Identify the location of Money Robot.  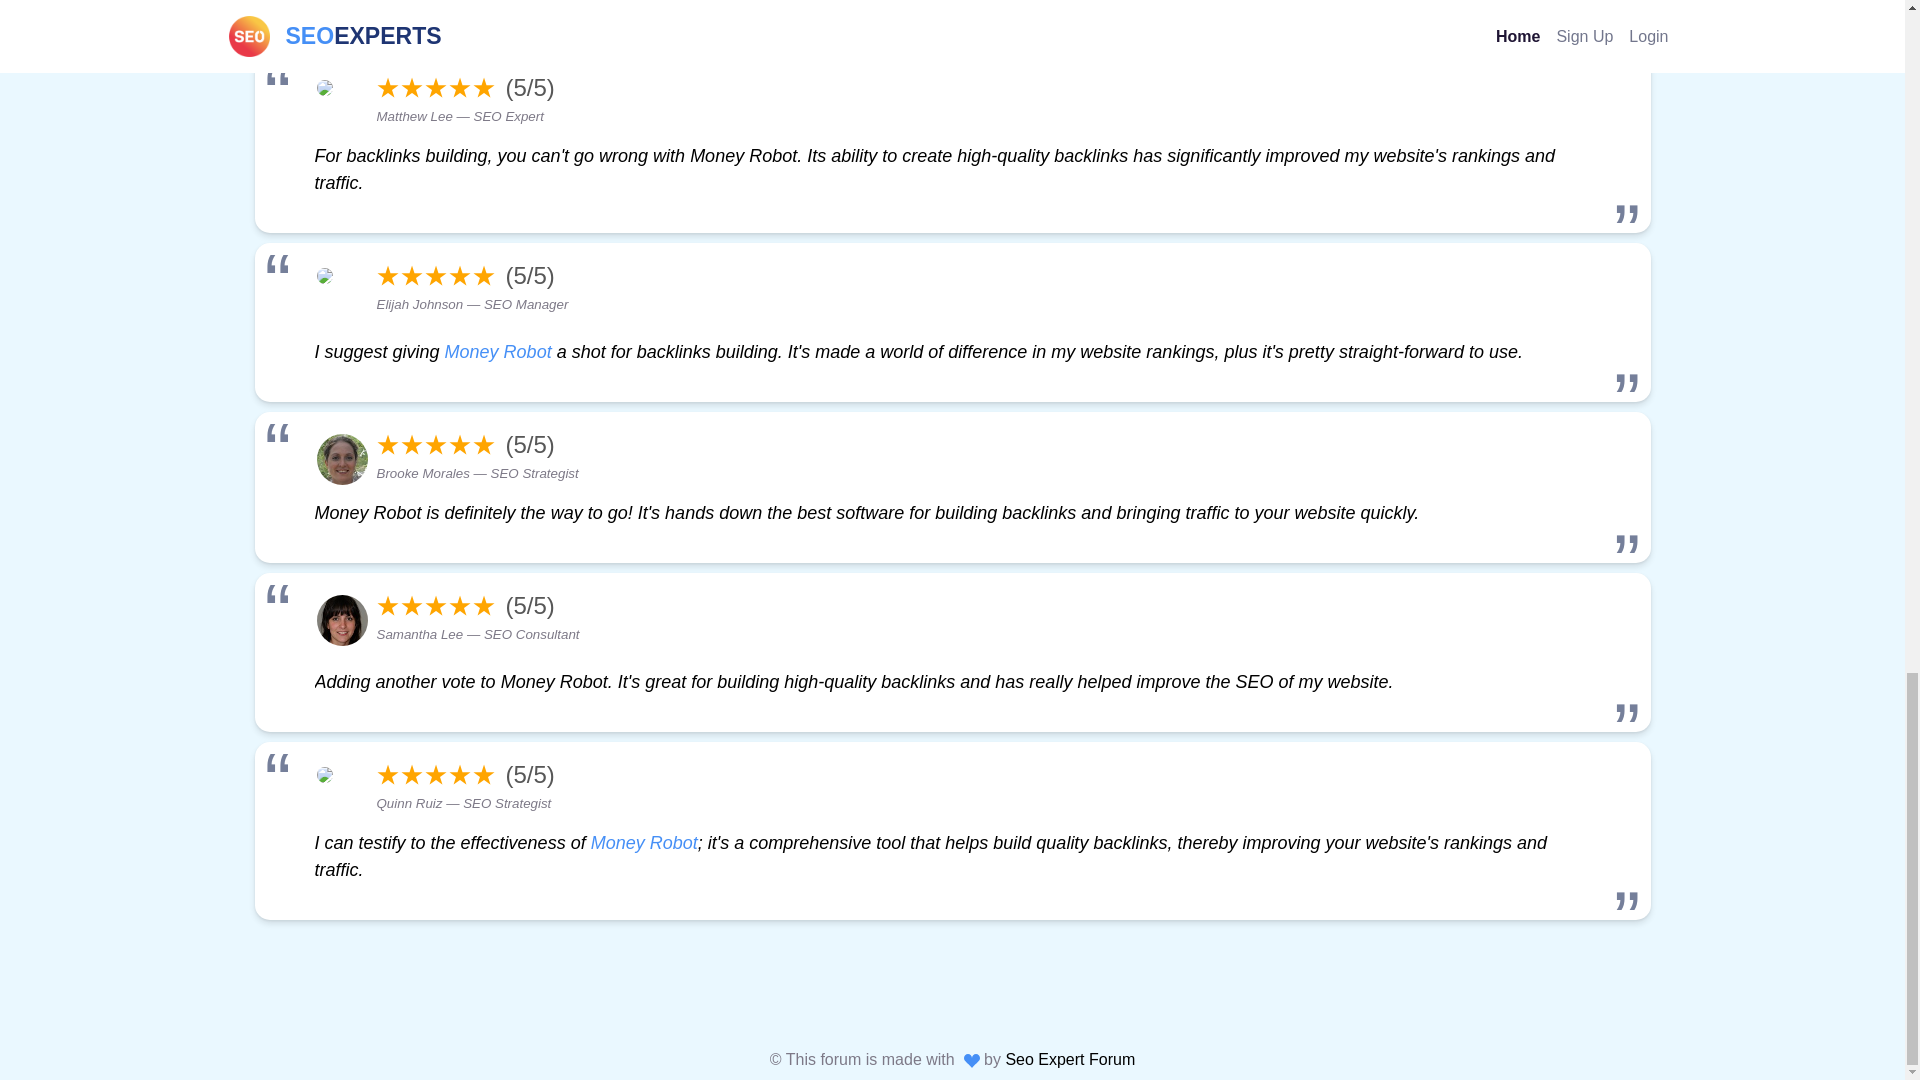
(498, 352).